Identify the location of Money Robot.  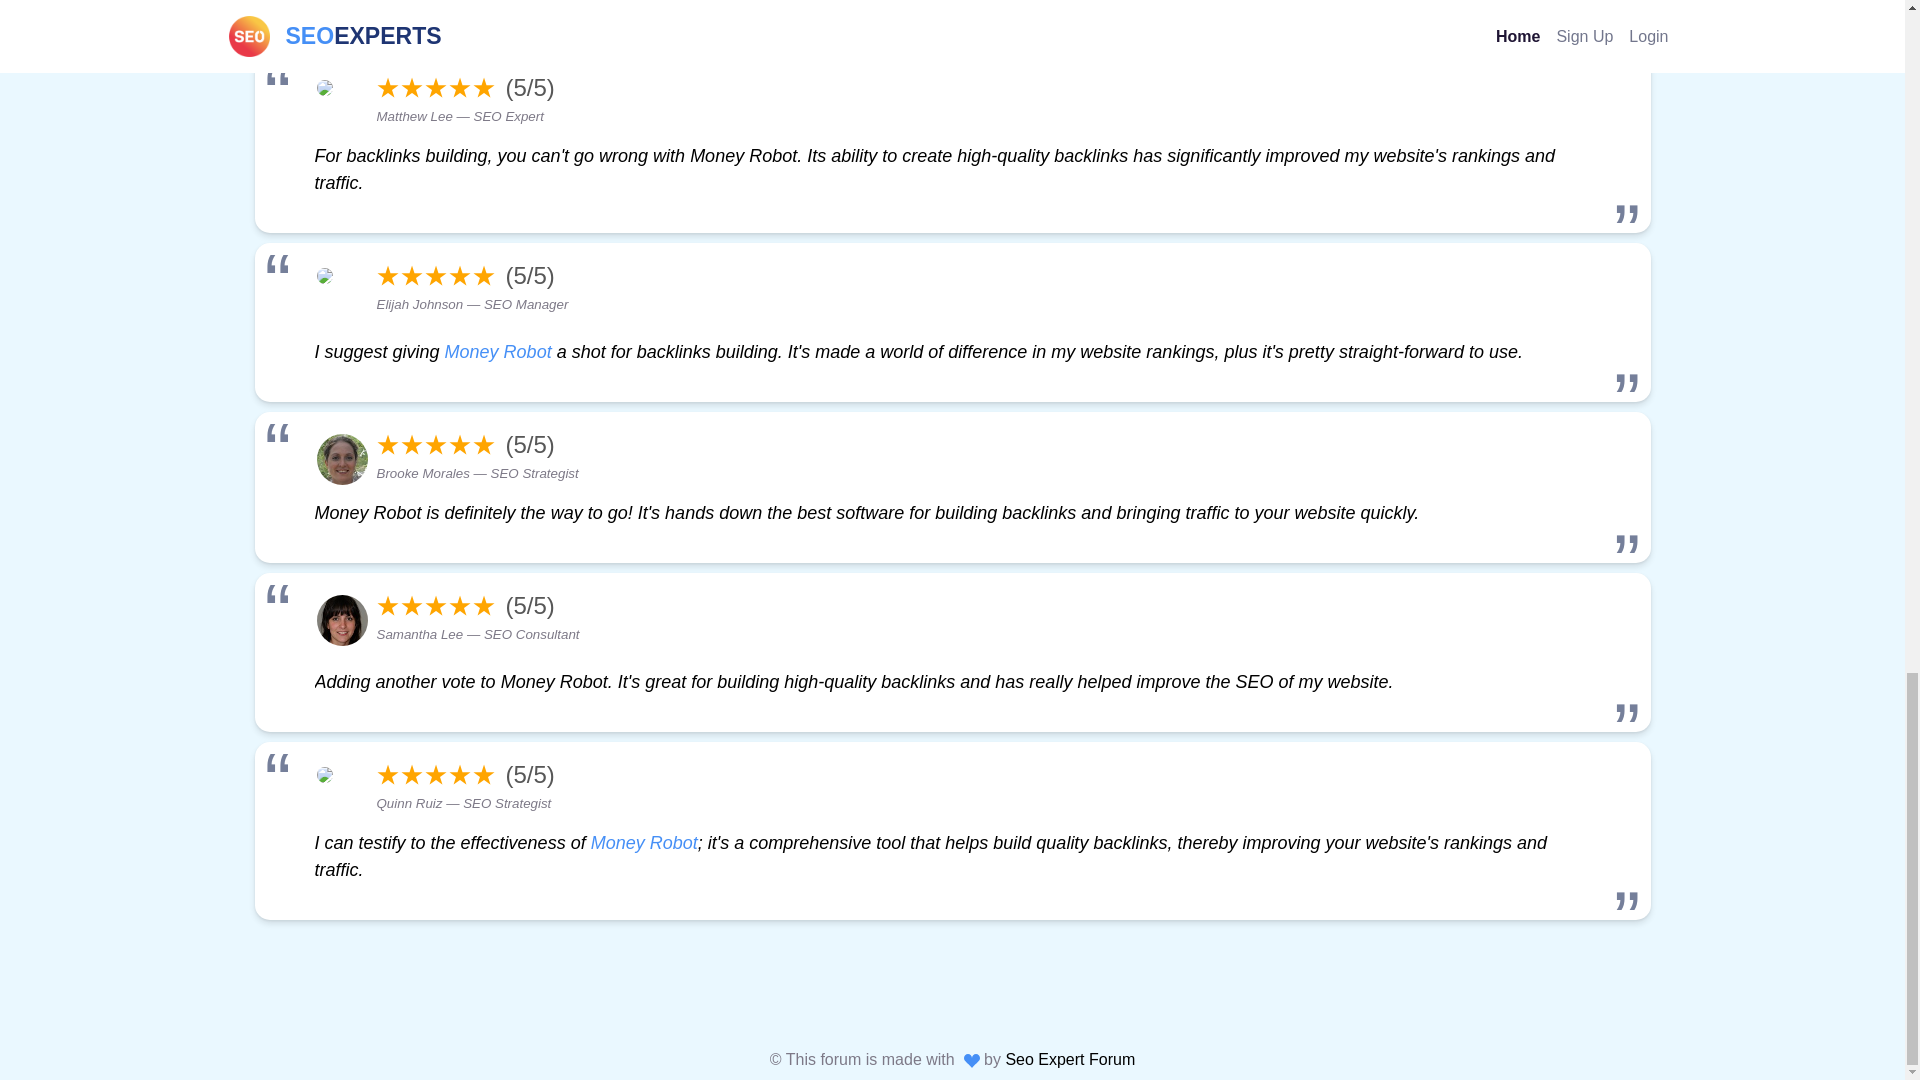
(498, 352).